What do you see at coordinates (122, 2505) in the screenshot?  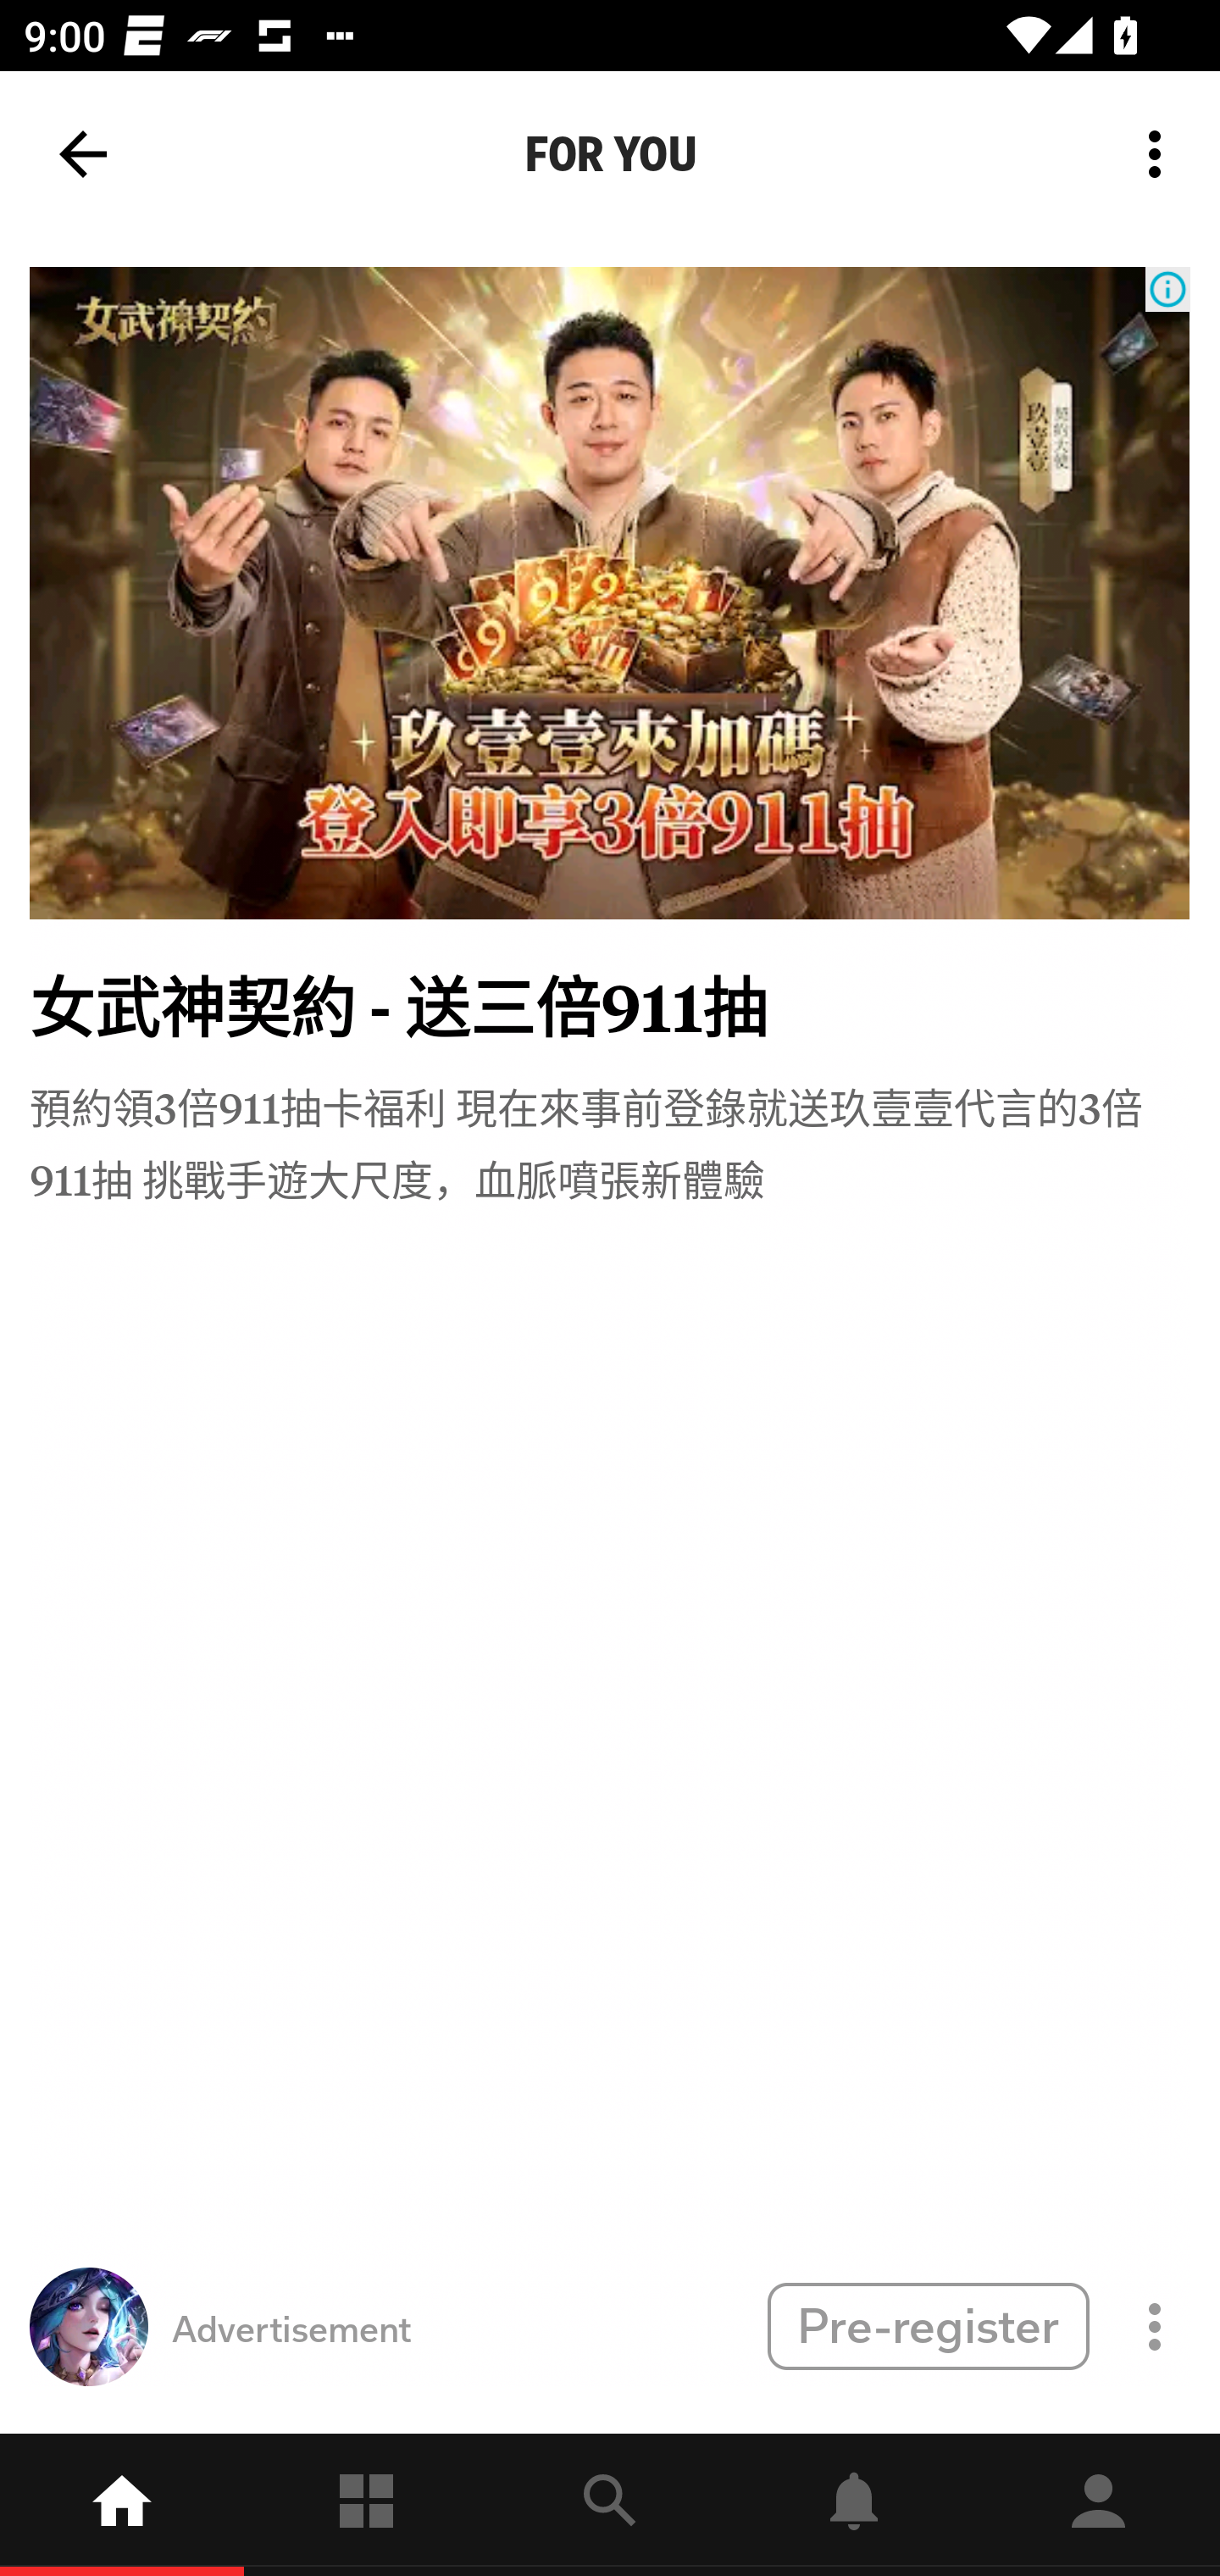 I see `home` at bounding box center [122, 2505].